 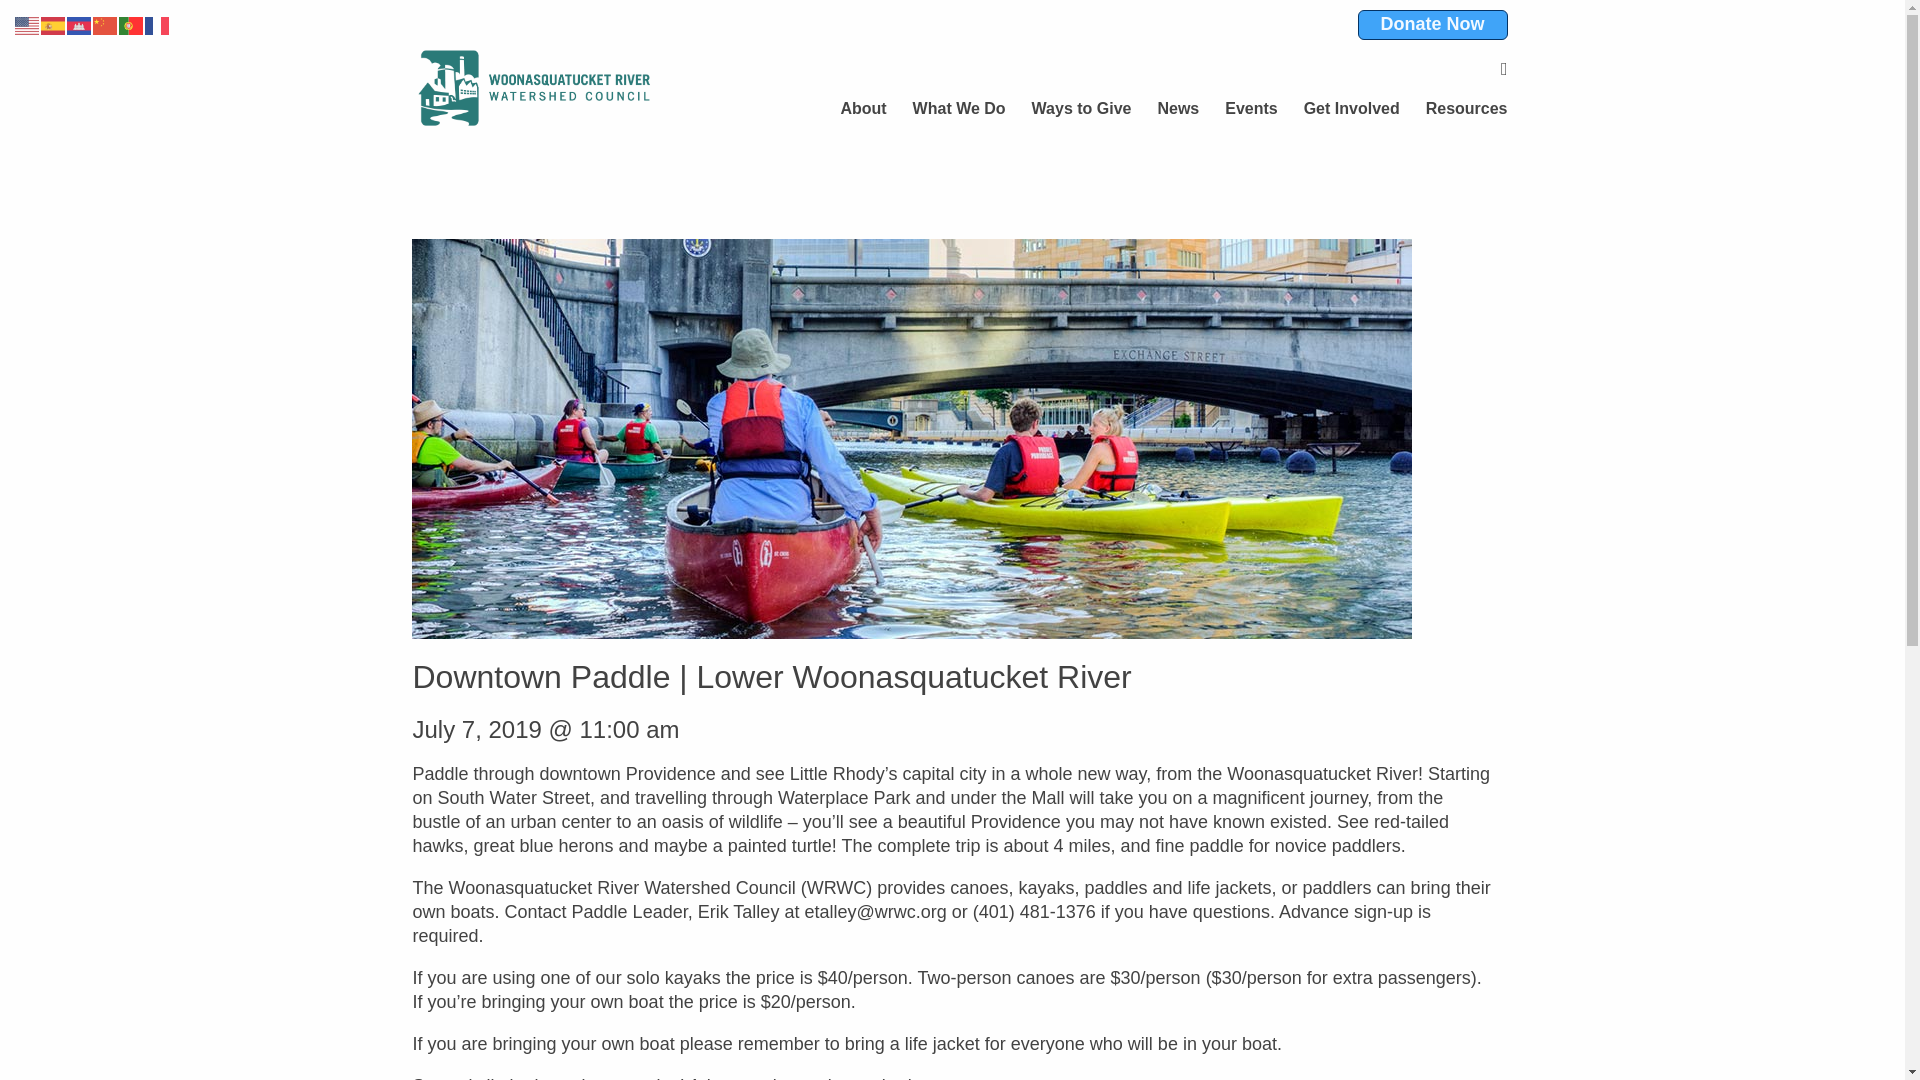 What do you see at coordinates (158, 24) in the screenshot?
I see `French` at bounding box center [158, 24].